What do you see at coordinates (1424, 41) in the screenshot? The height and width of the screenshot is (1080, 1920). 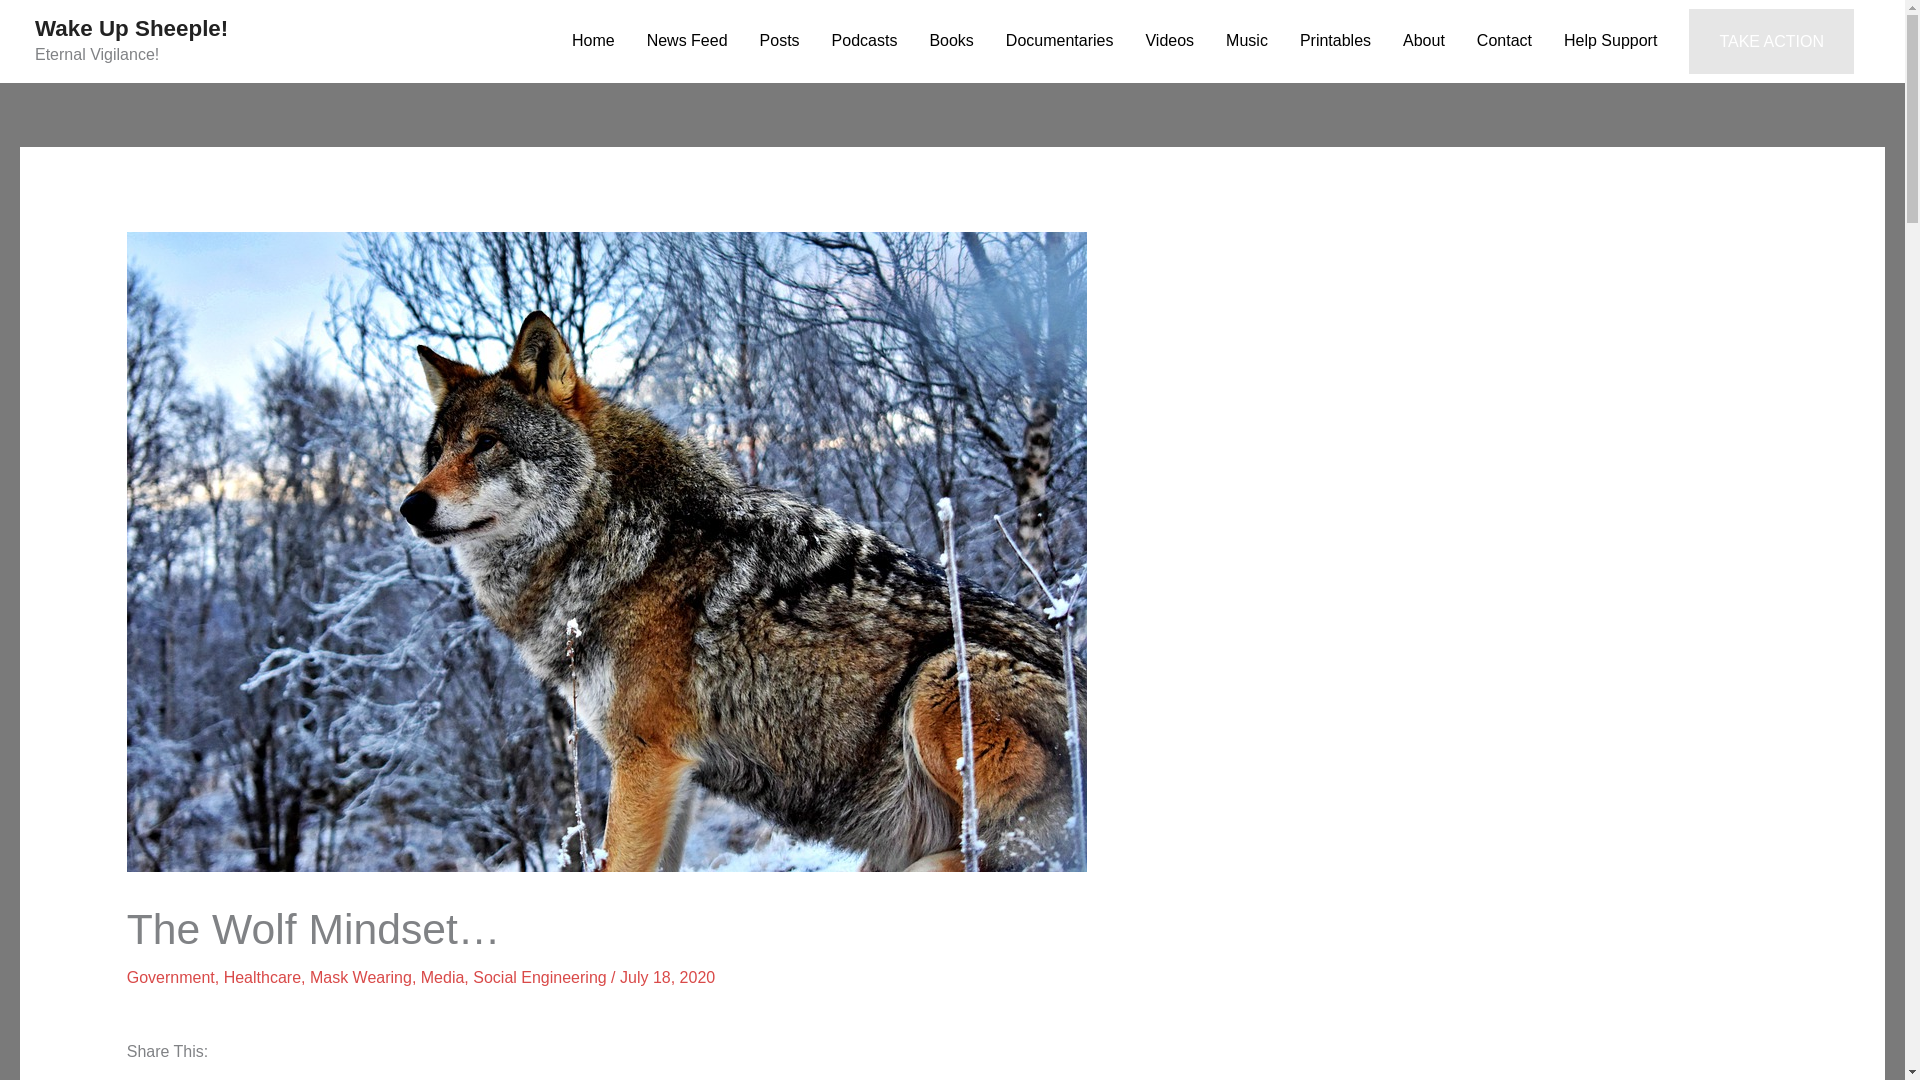 I see `About` at bounding box center [1424, 41].